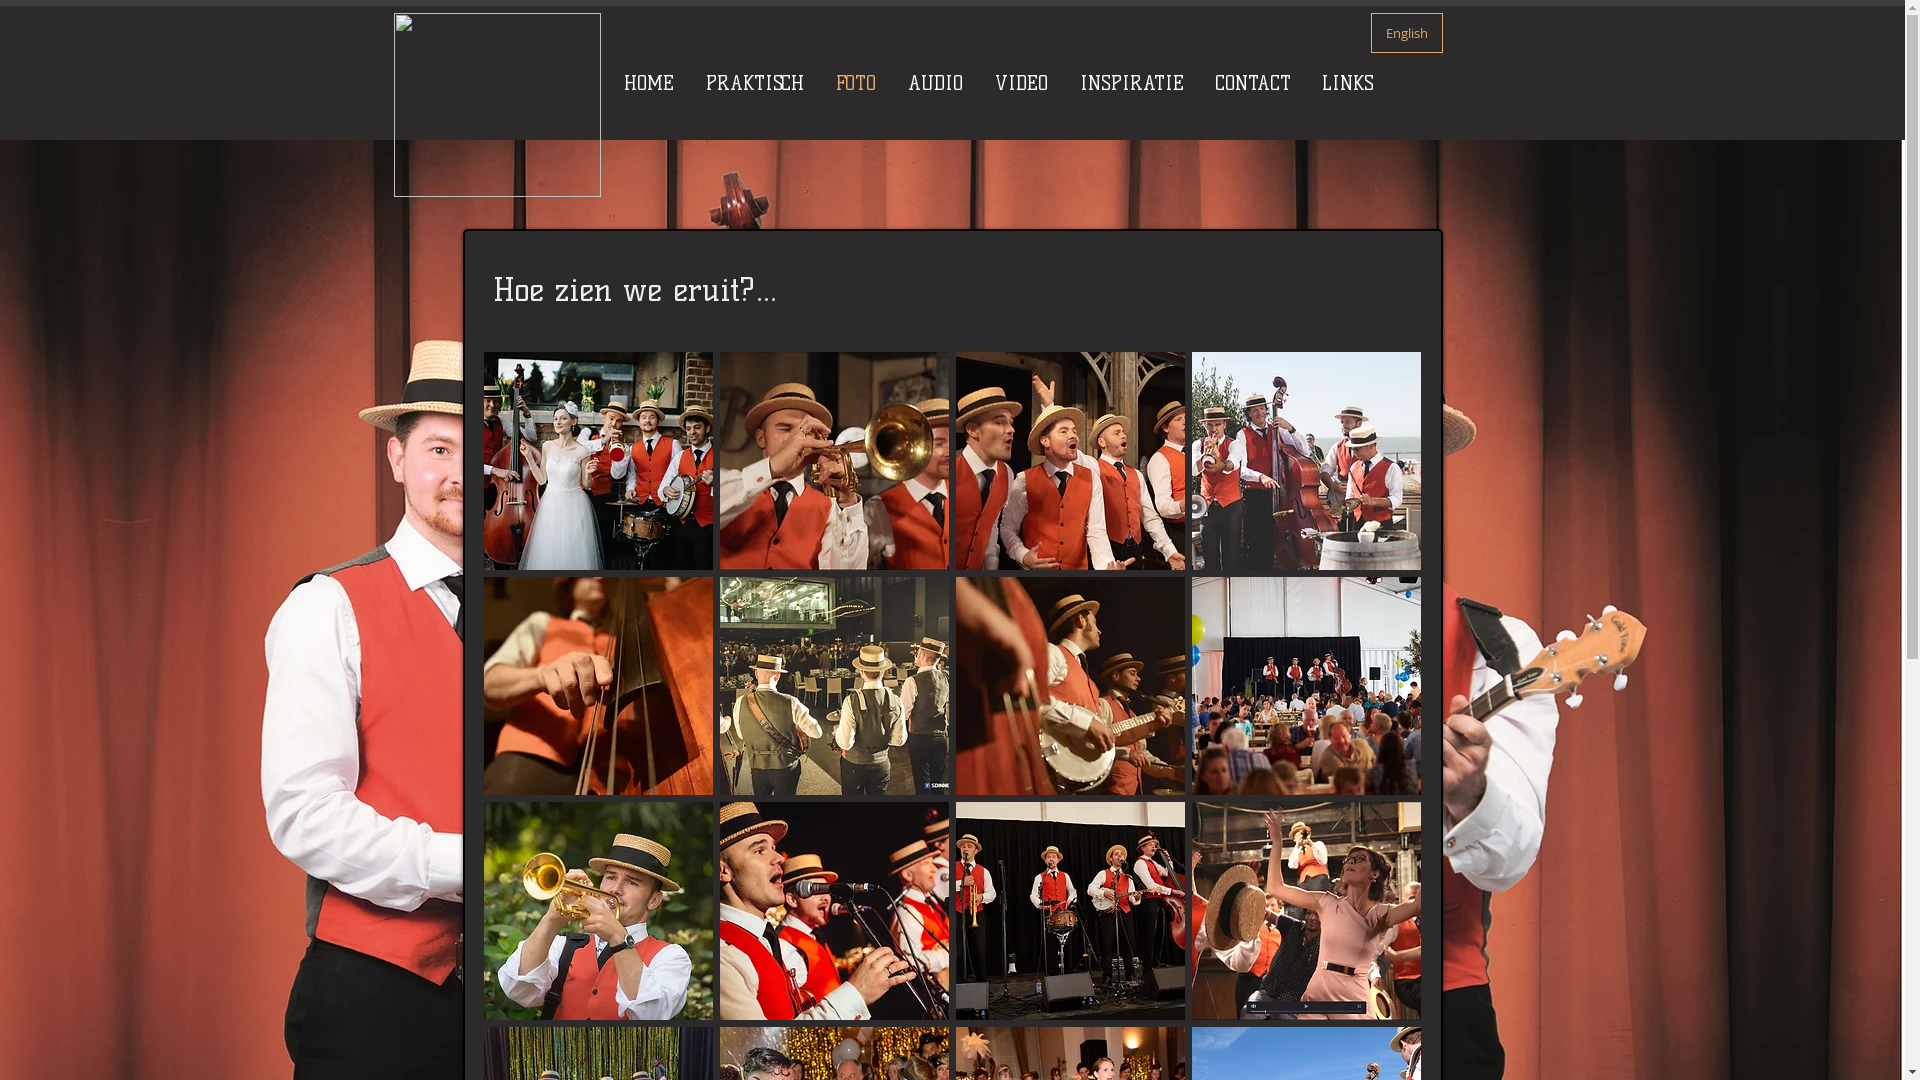 The image size is (1920, 1080). I want to click on INSPIRATIE, so click(1132, 84).